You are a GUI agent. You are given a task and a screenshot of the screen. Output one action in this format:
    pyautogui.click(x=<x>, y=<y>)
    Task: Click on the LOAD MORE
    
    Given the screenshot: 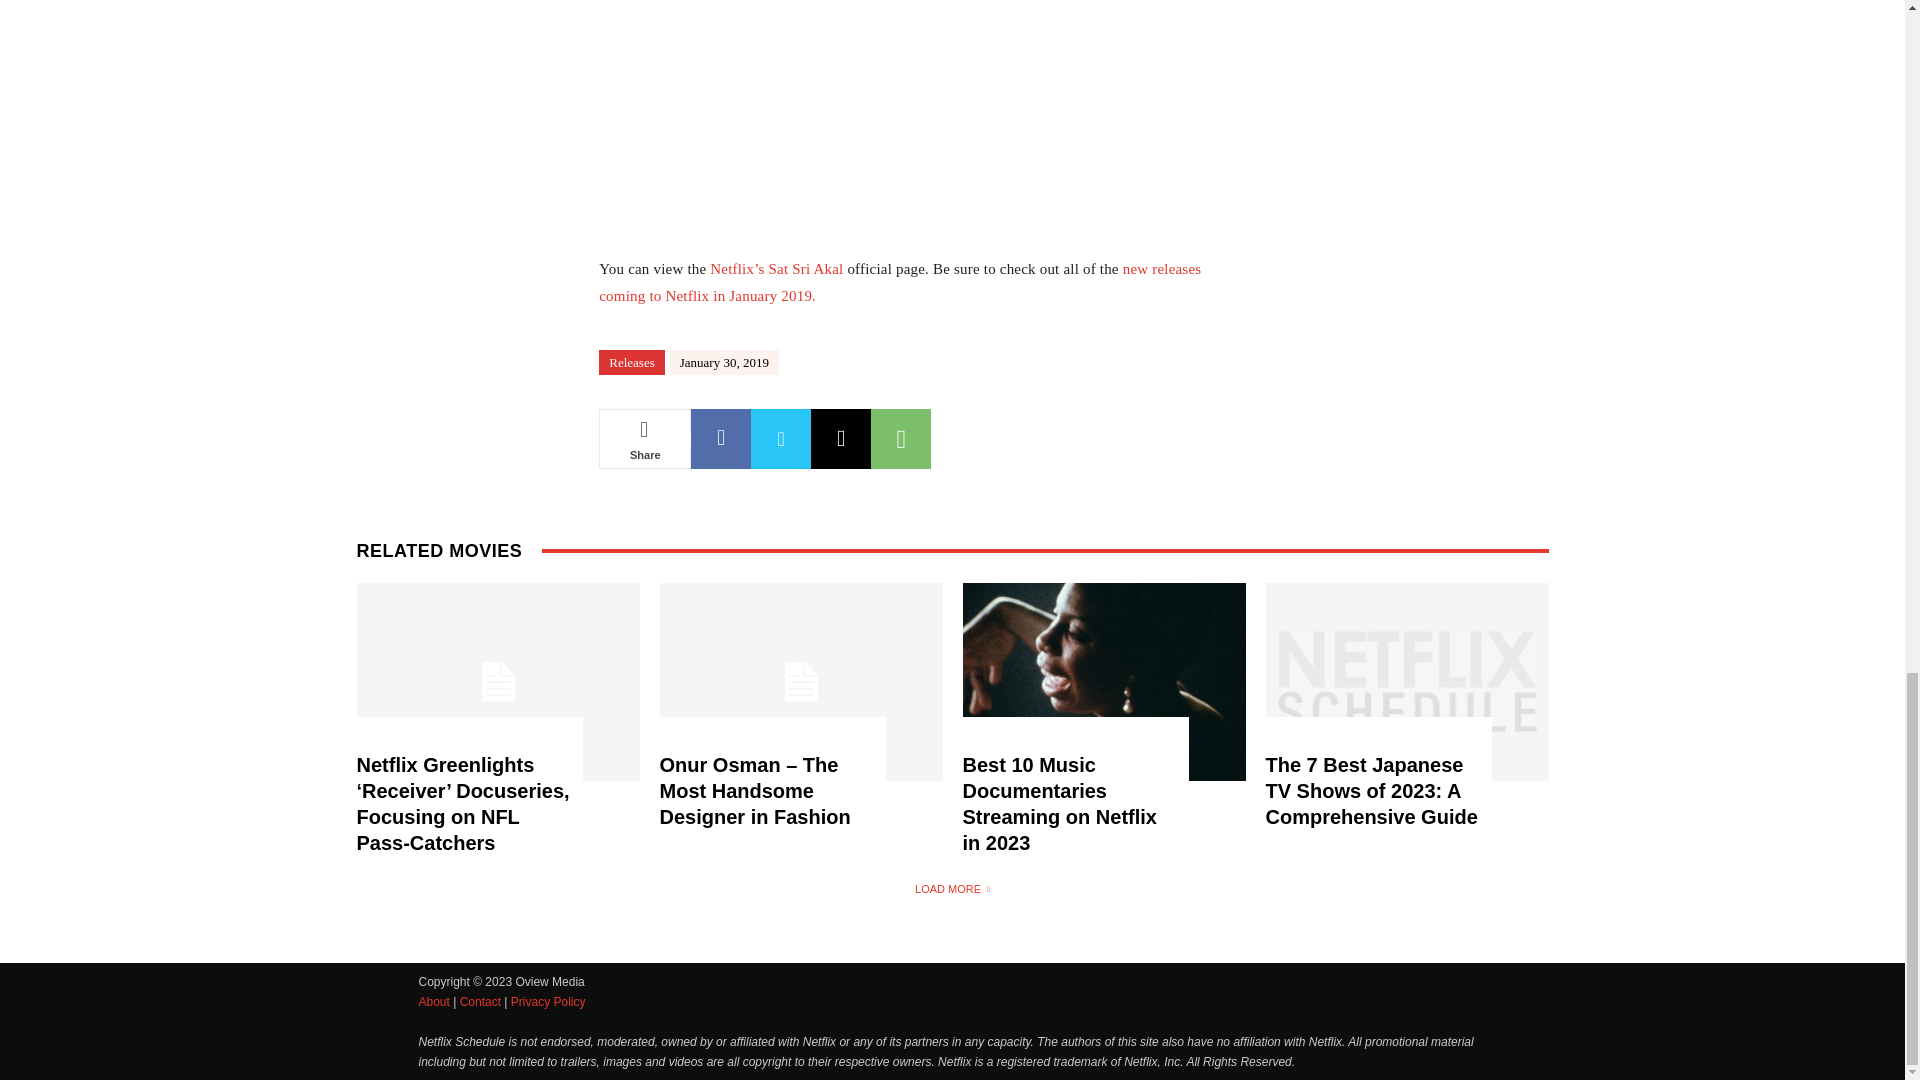 What is the action you would take?
    pyautogui.click(x=952, y=888)
    